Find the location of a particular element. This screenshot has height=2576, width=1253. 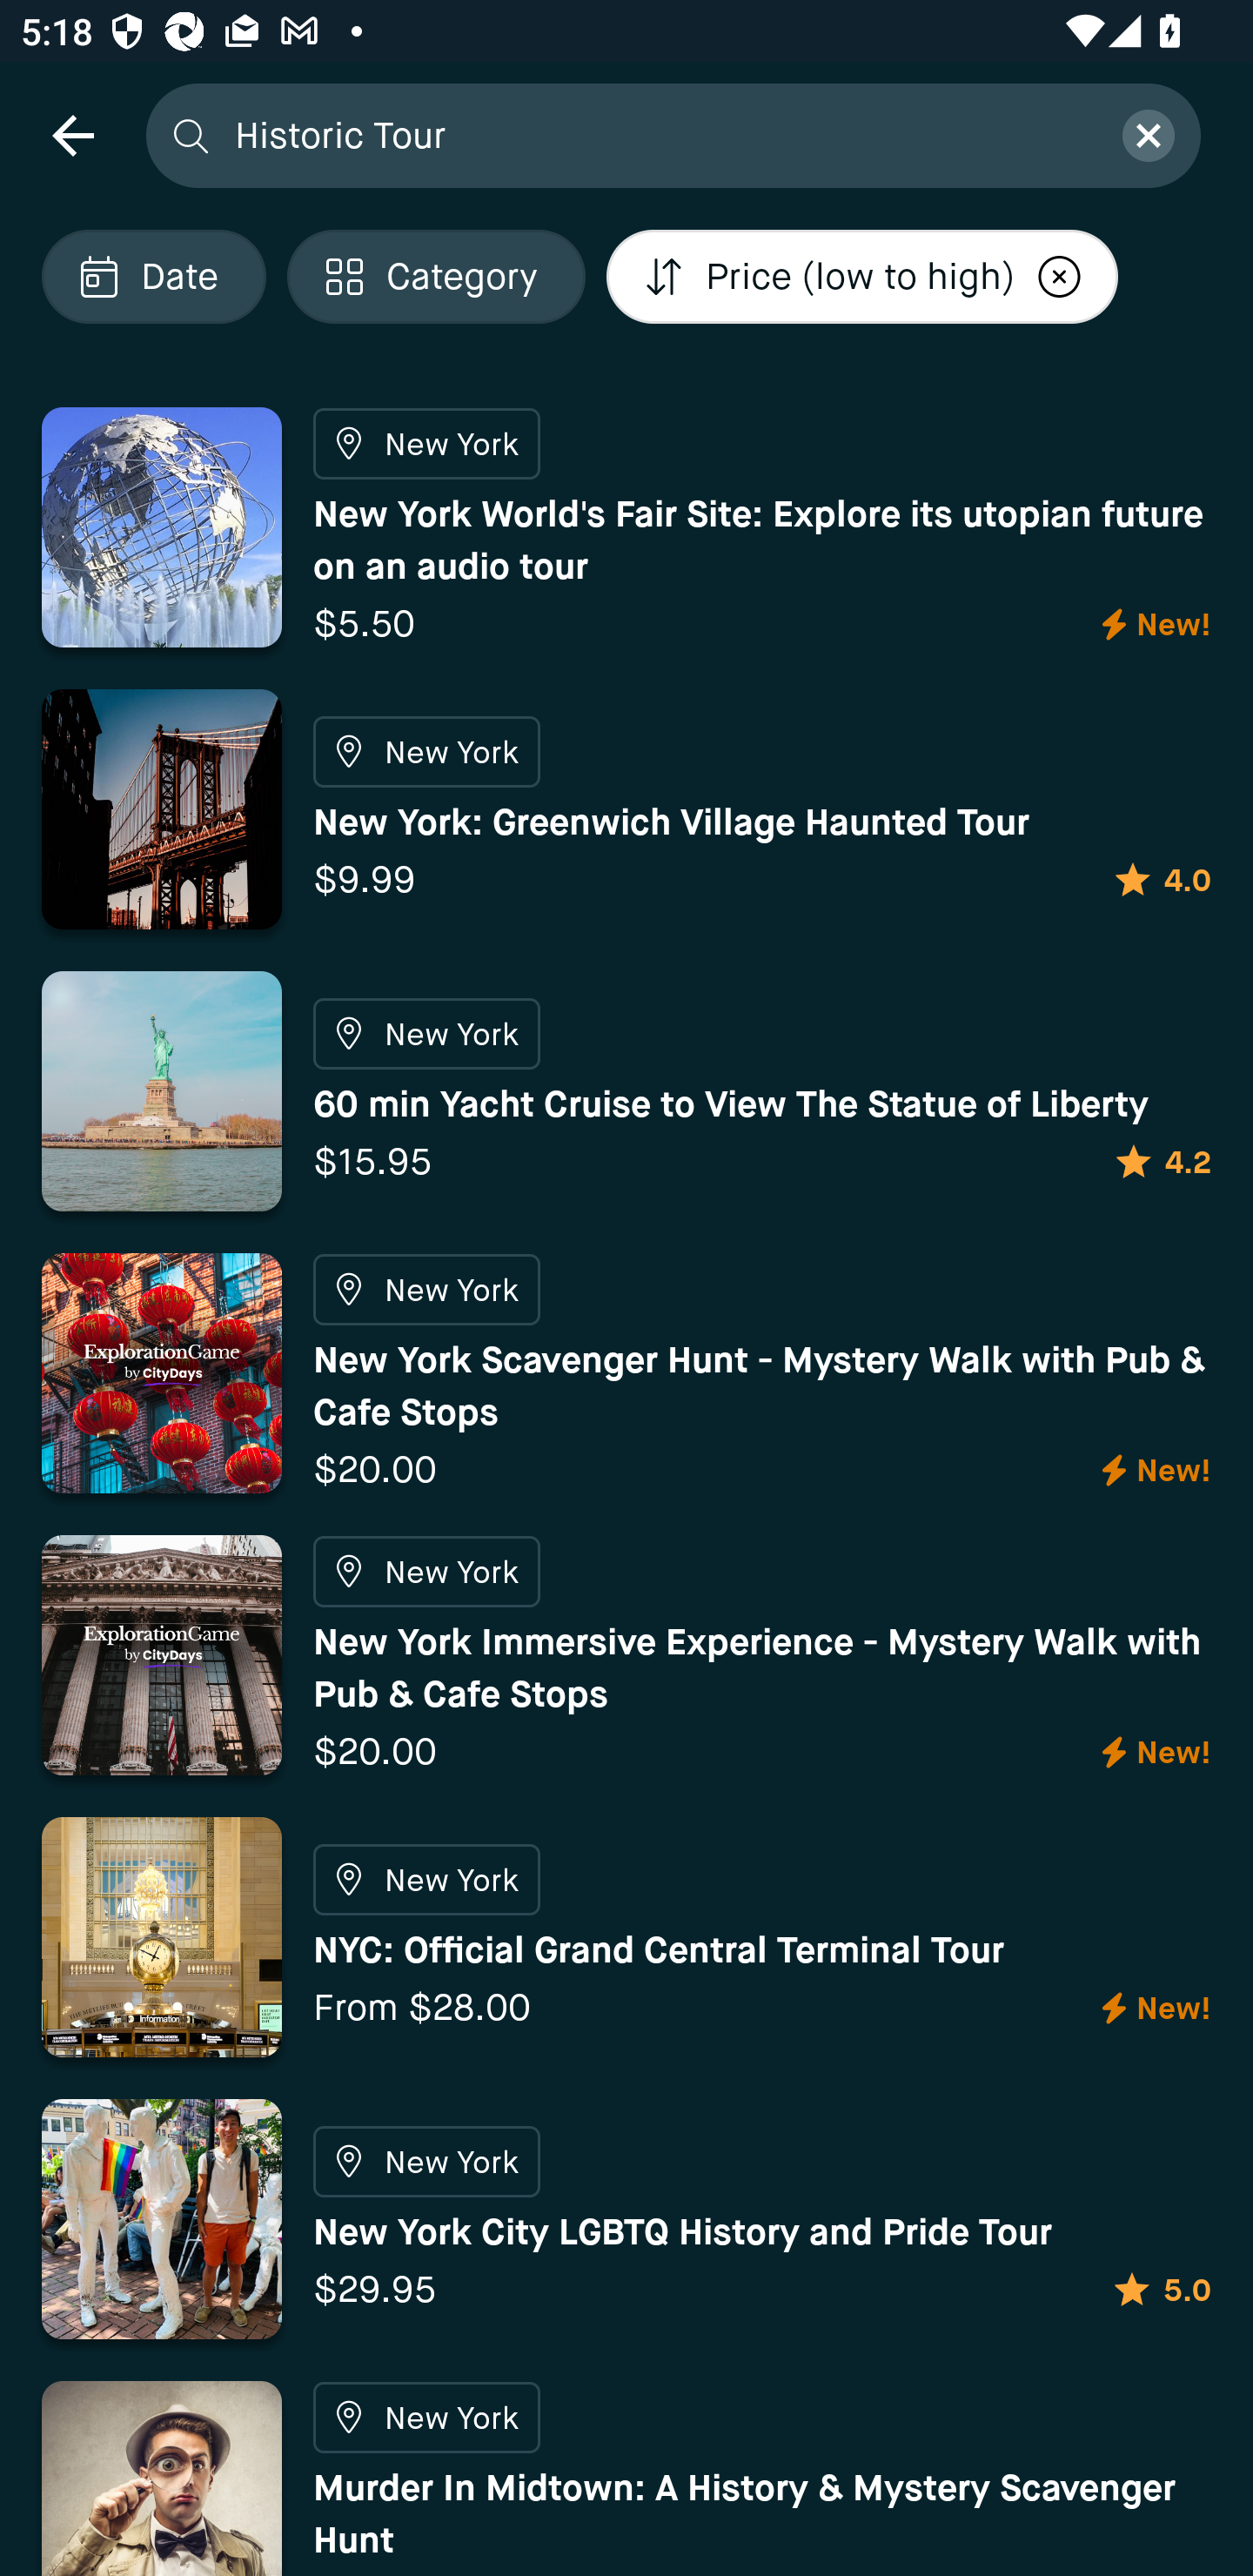

Localized description Category is located at coordinates (435, 277).